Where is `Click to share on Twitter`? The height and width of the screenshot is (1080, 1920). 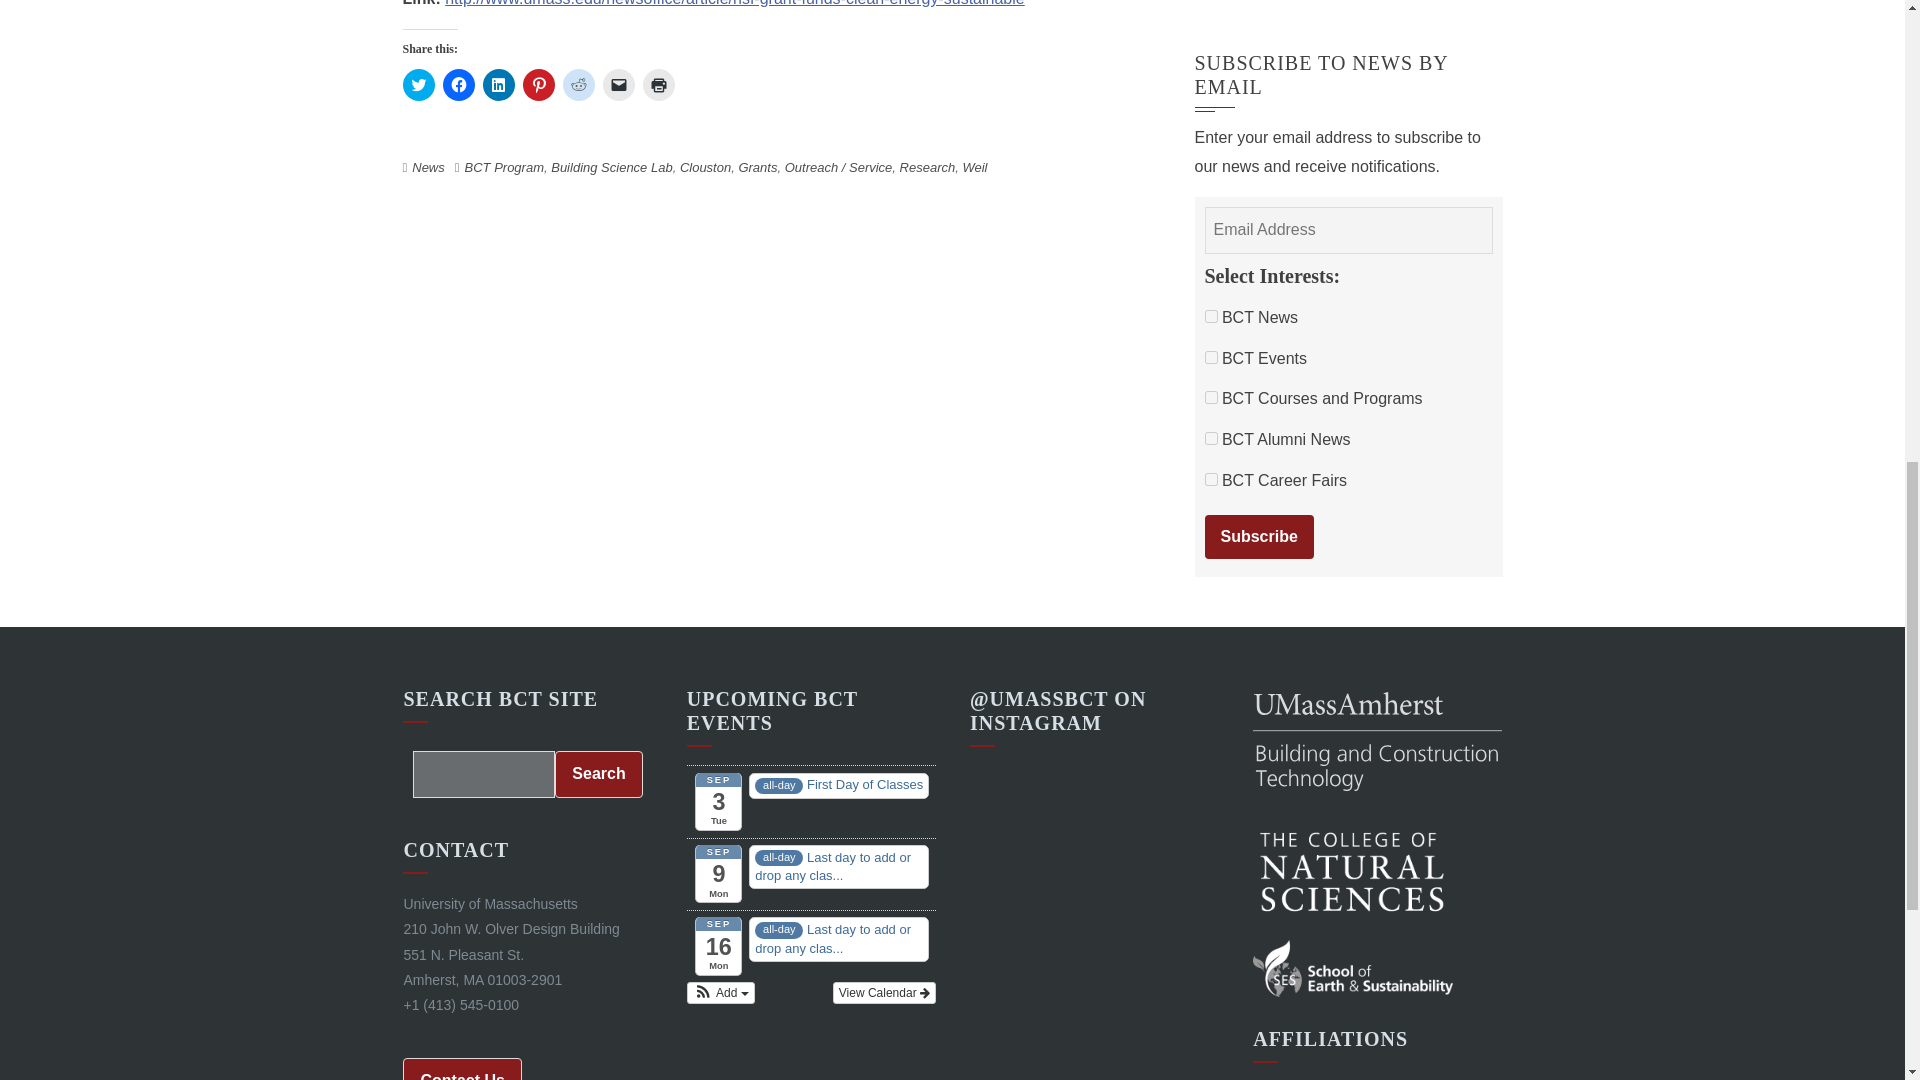 Click to share on Twitter is located at coordinates (417, 85).